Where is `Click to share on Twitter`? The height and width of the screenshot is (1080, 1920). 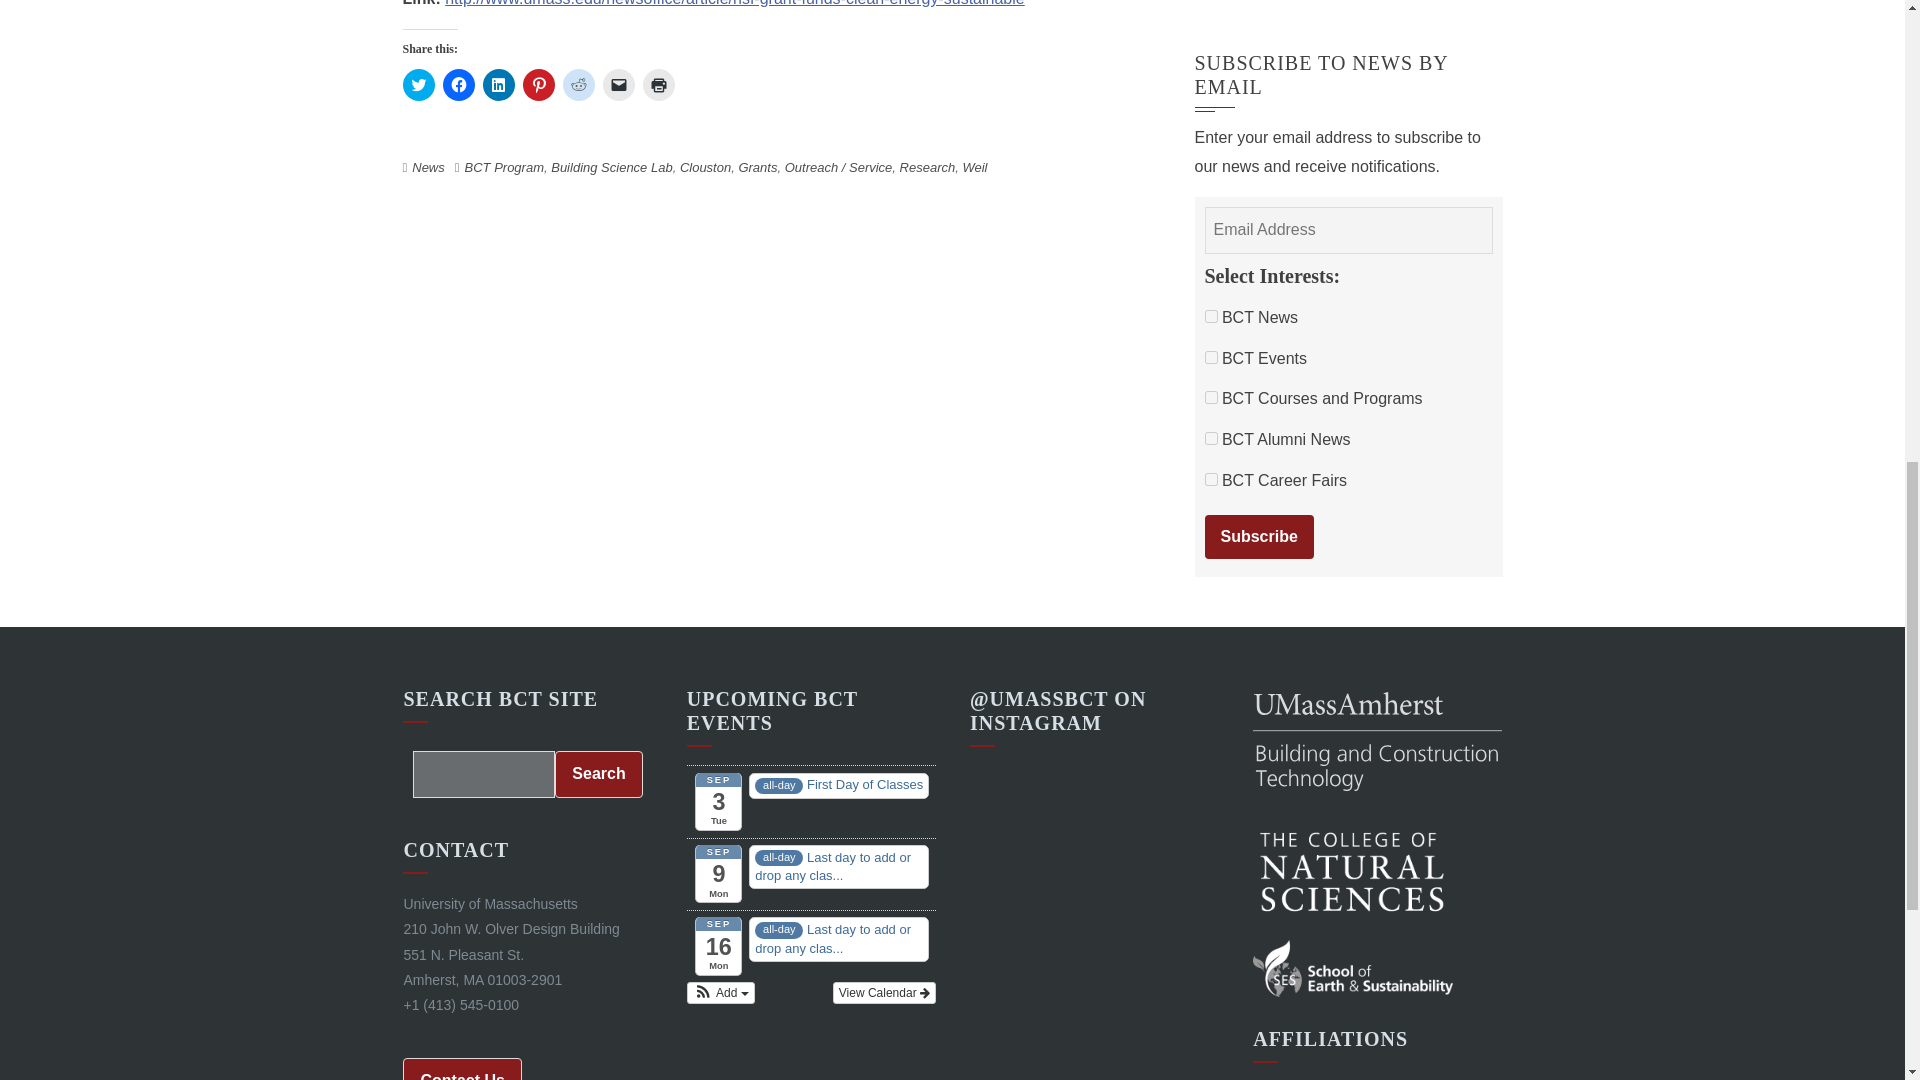 Click to share on Twitter is located at coordinates (417, 85).